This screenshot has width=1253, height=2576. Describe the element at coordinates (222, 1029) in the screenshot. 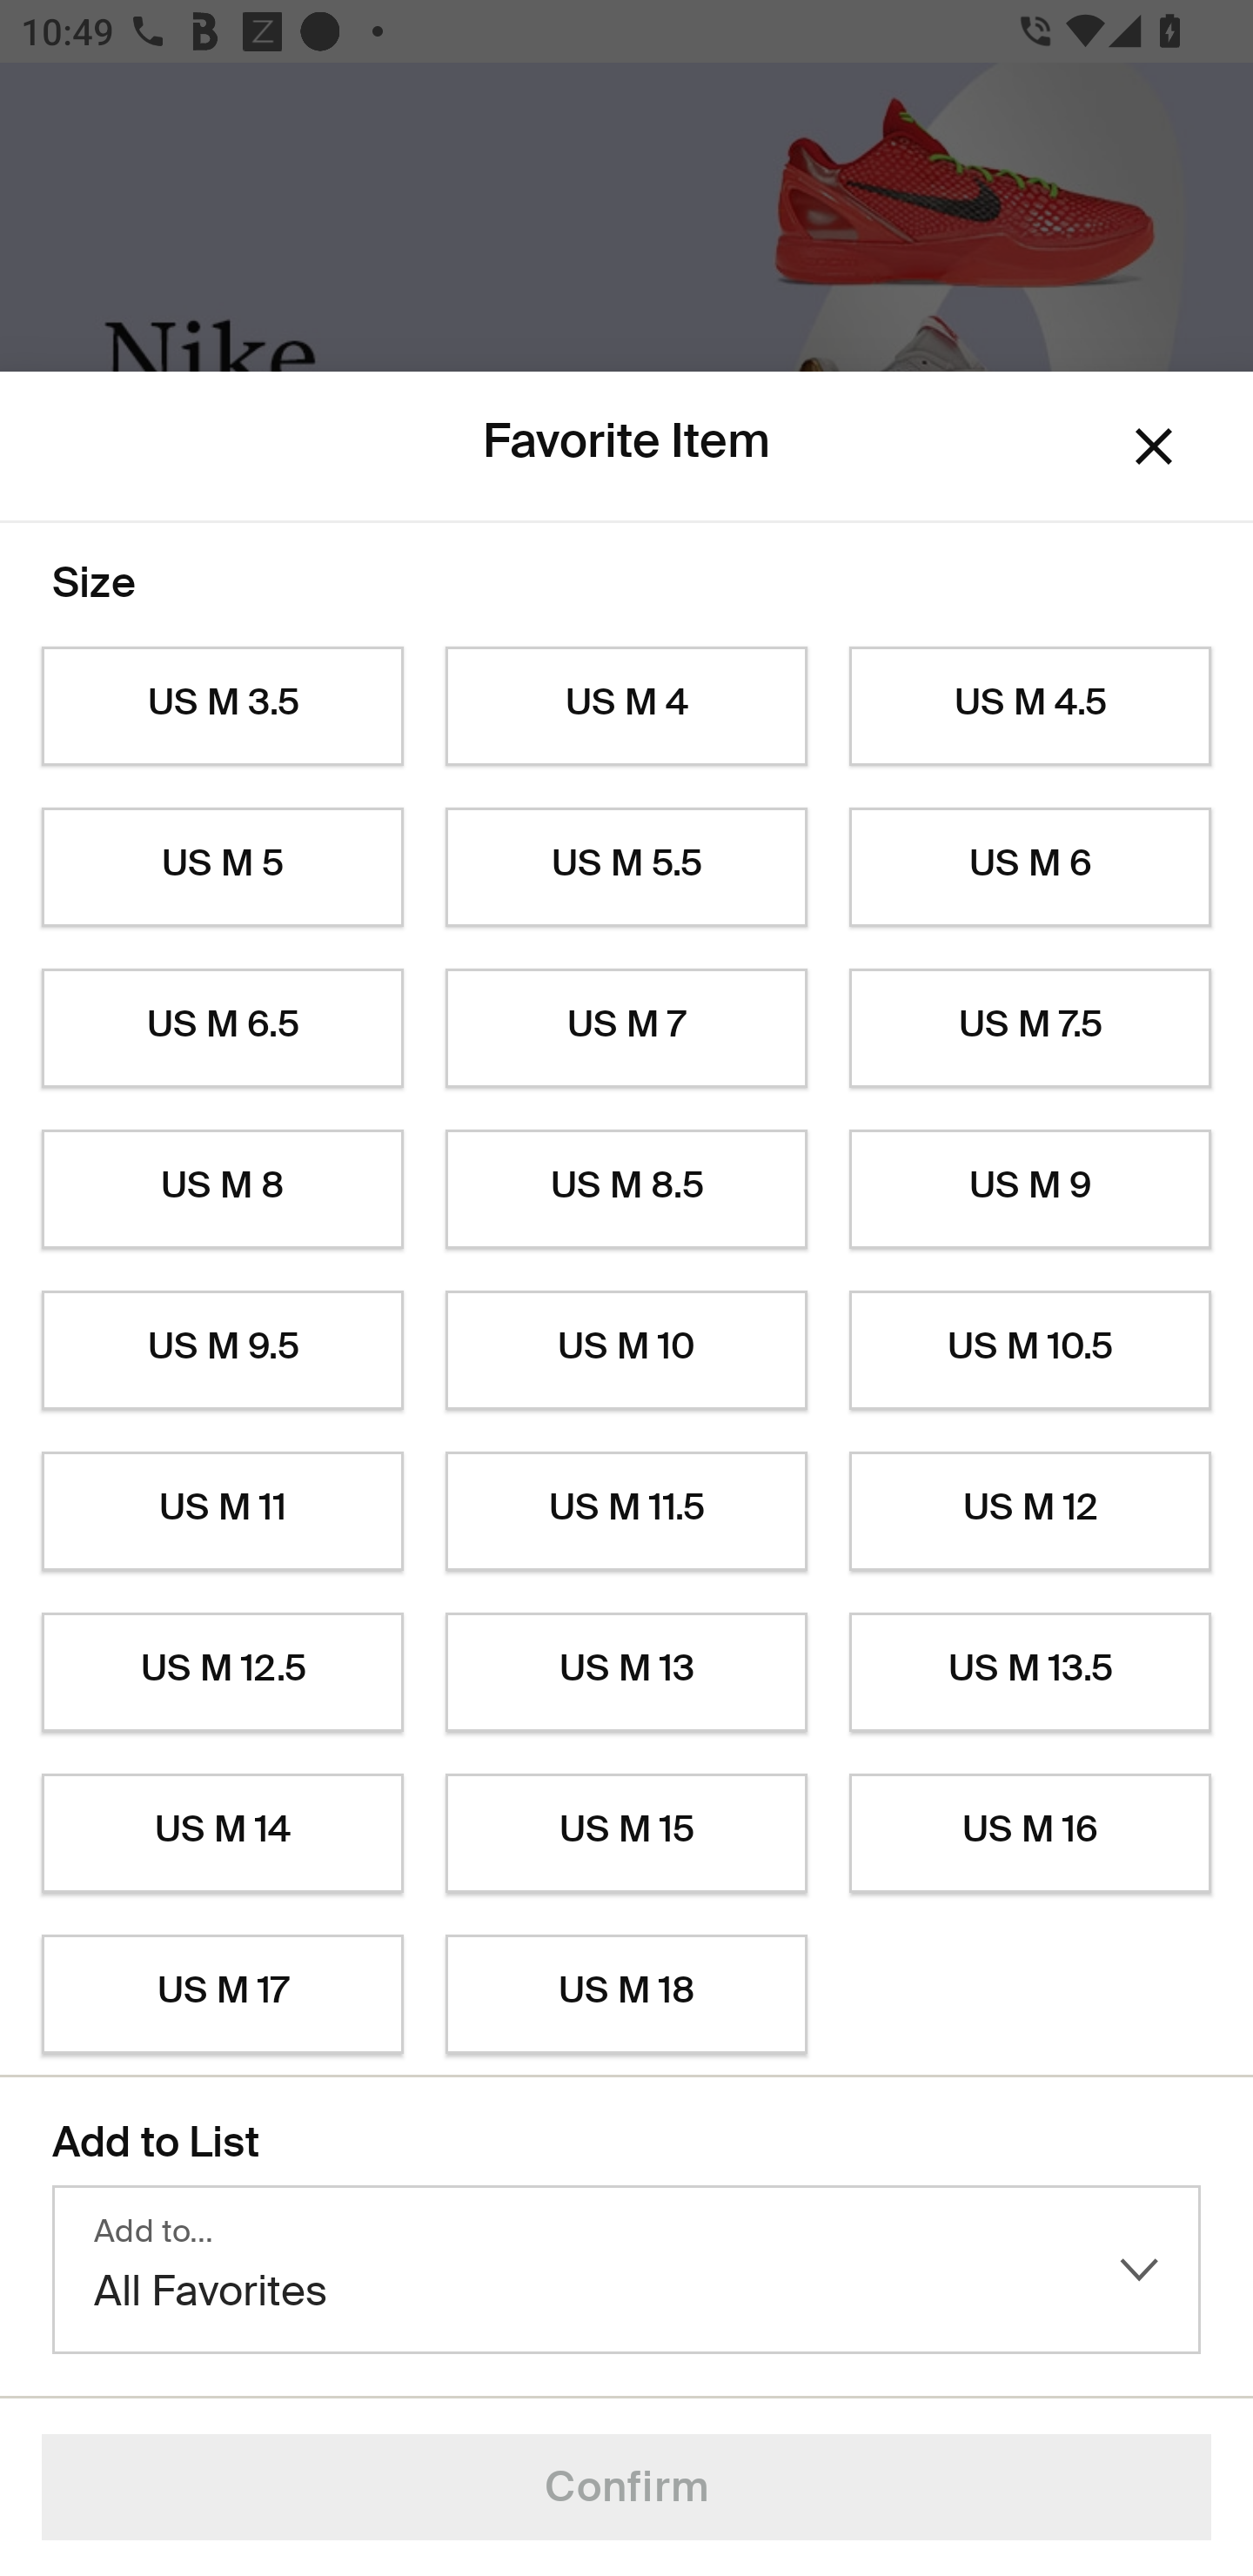

I see `US M 6.5` at that location.